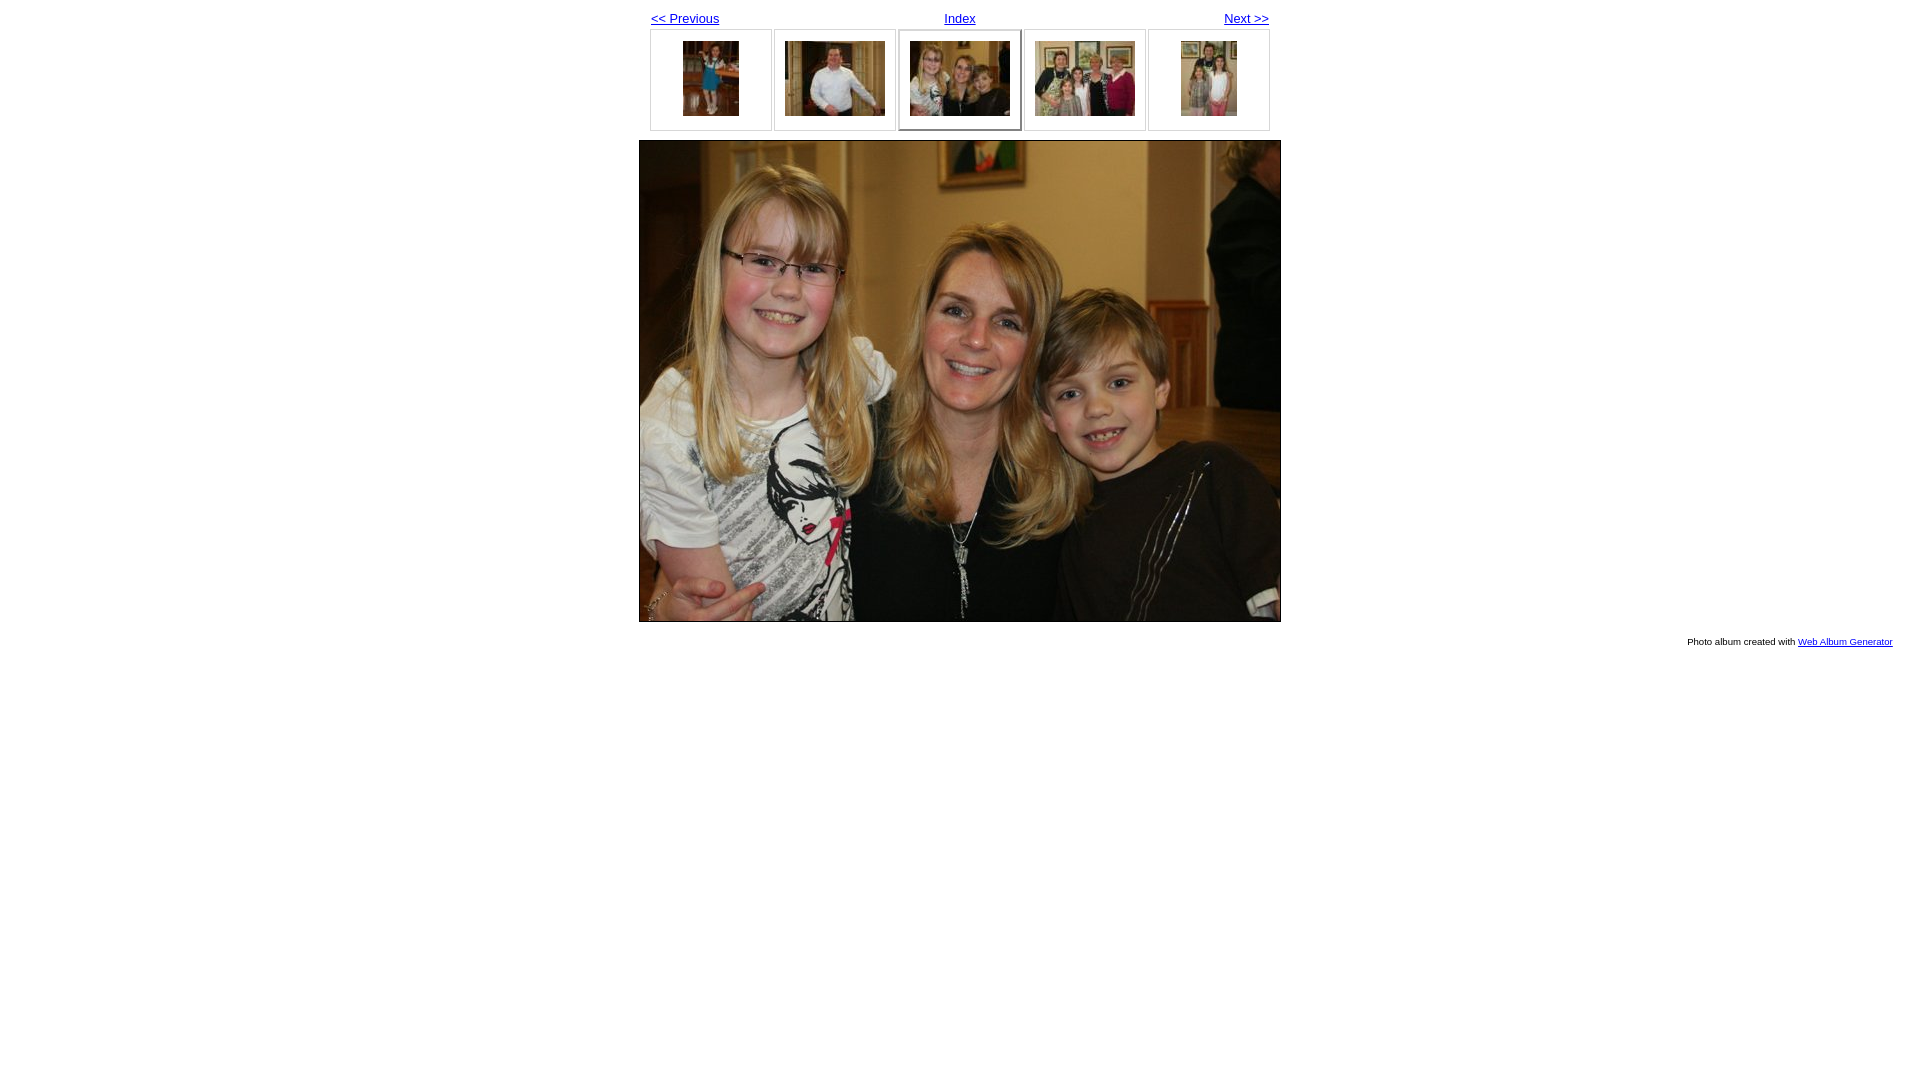 The image size is (1920, 1080). I want to click on Web Album Generator, so click(1846, 642).